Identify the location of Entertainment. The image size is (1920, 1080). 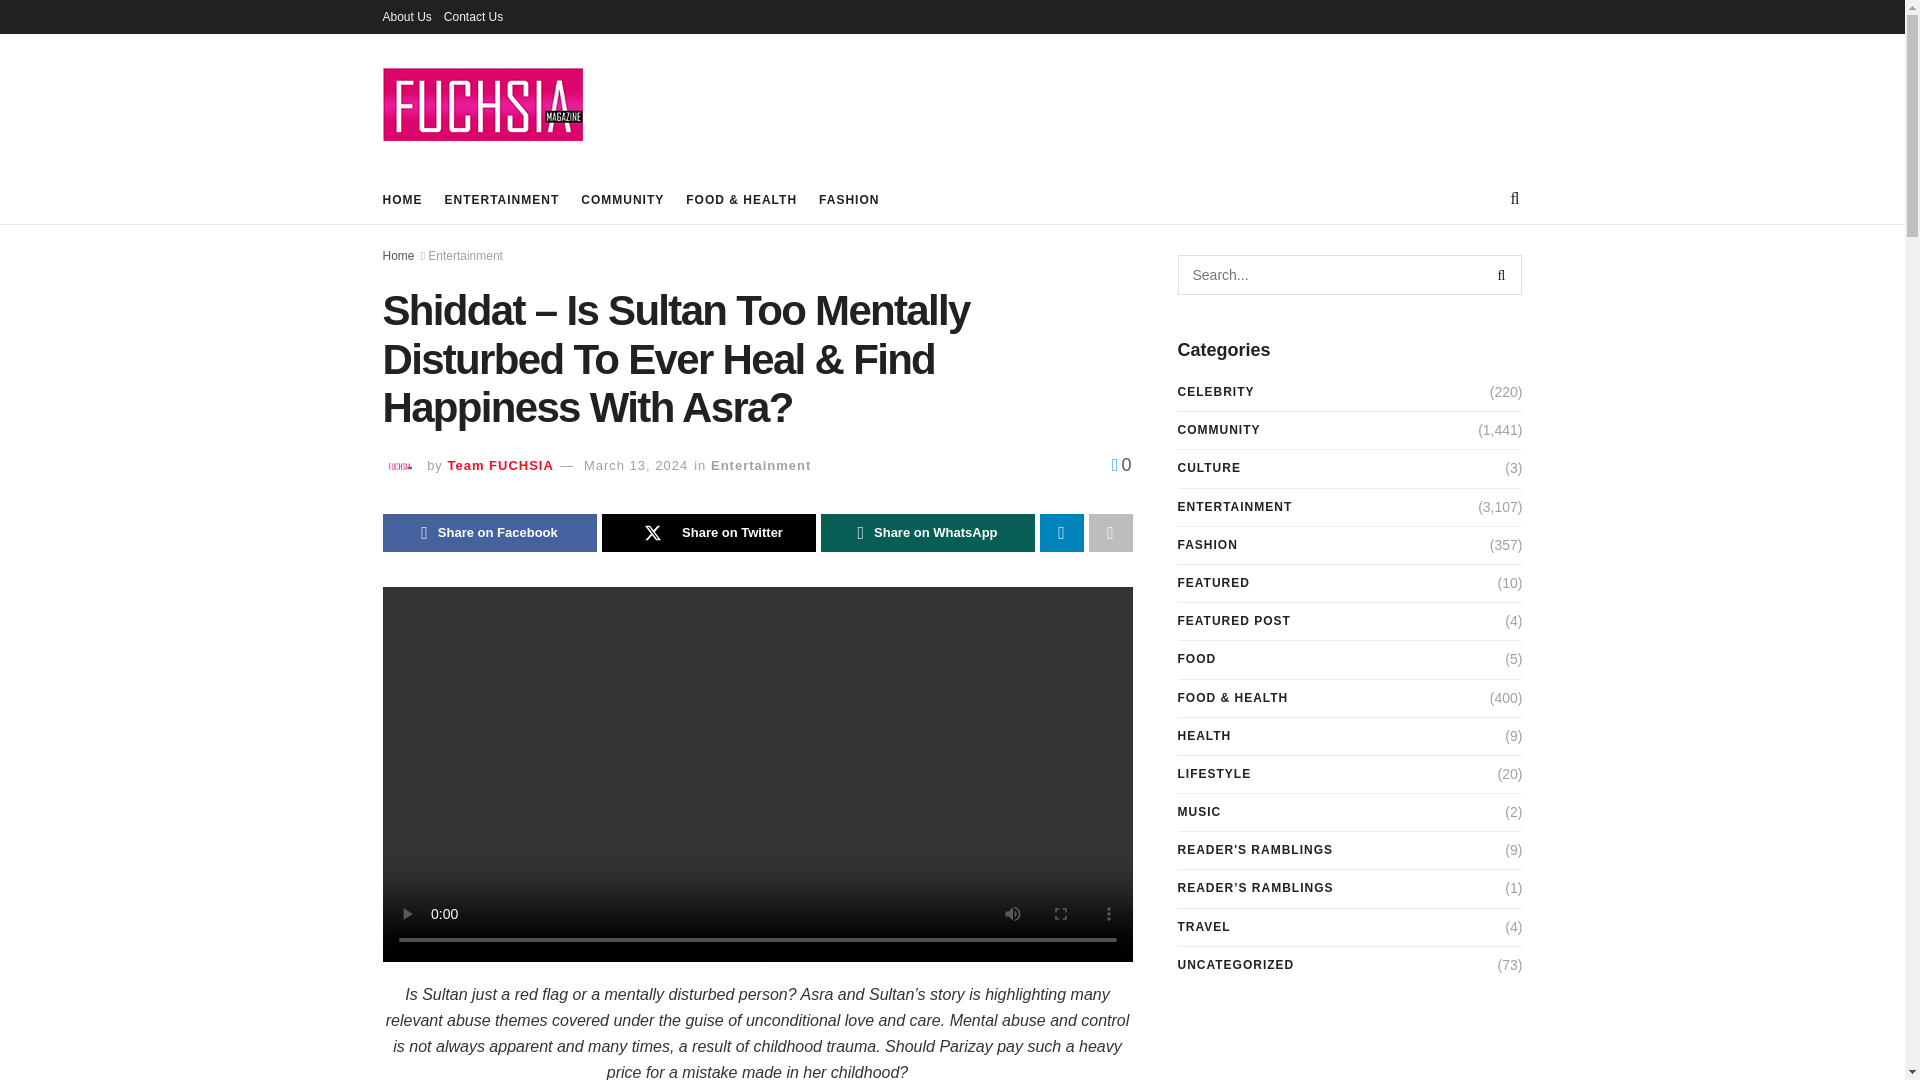
(760, 465).